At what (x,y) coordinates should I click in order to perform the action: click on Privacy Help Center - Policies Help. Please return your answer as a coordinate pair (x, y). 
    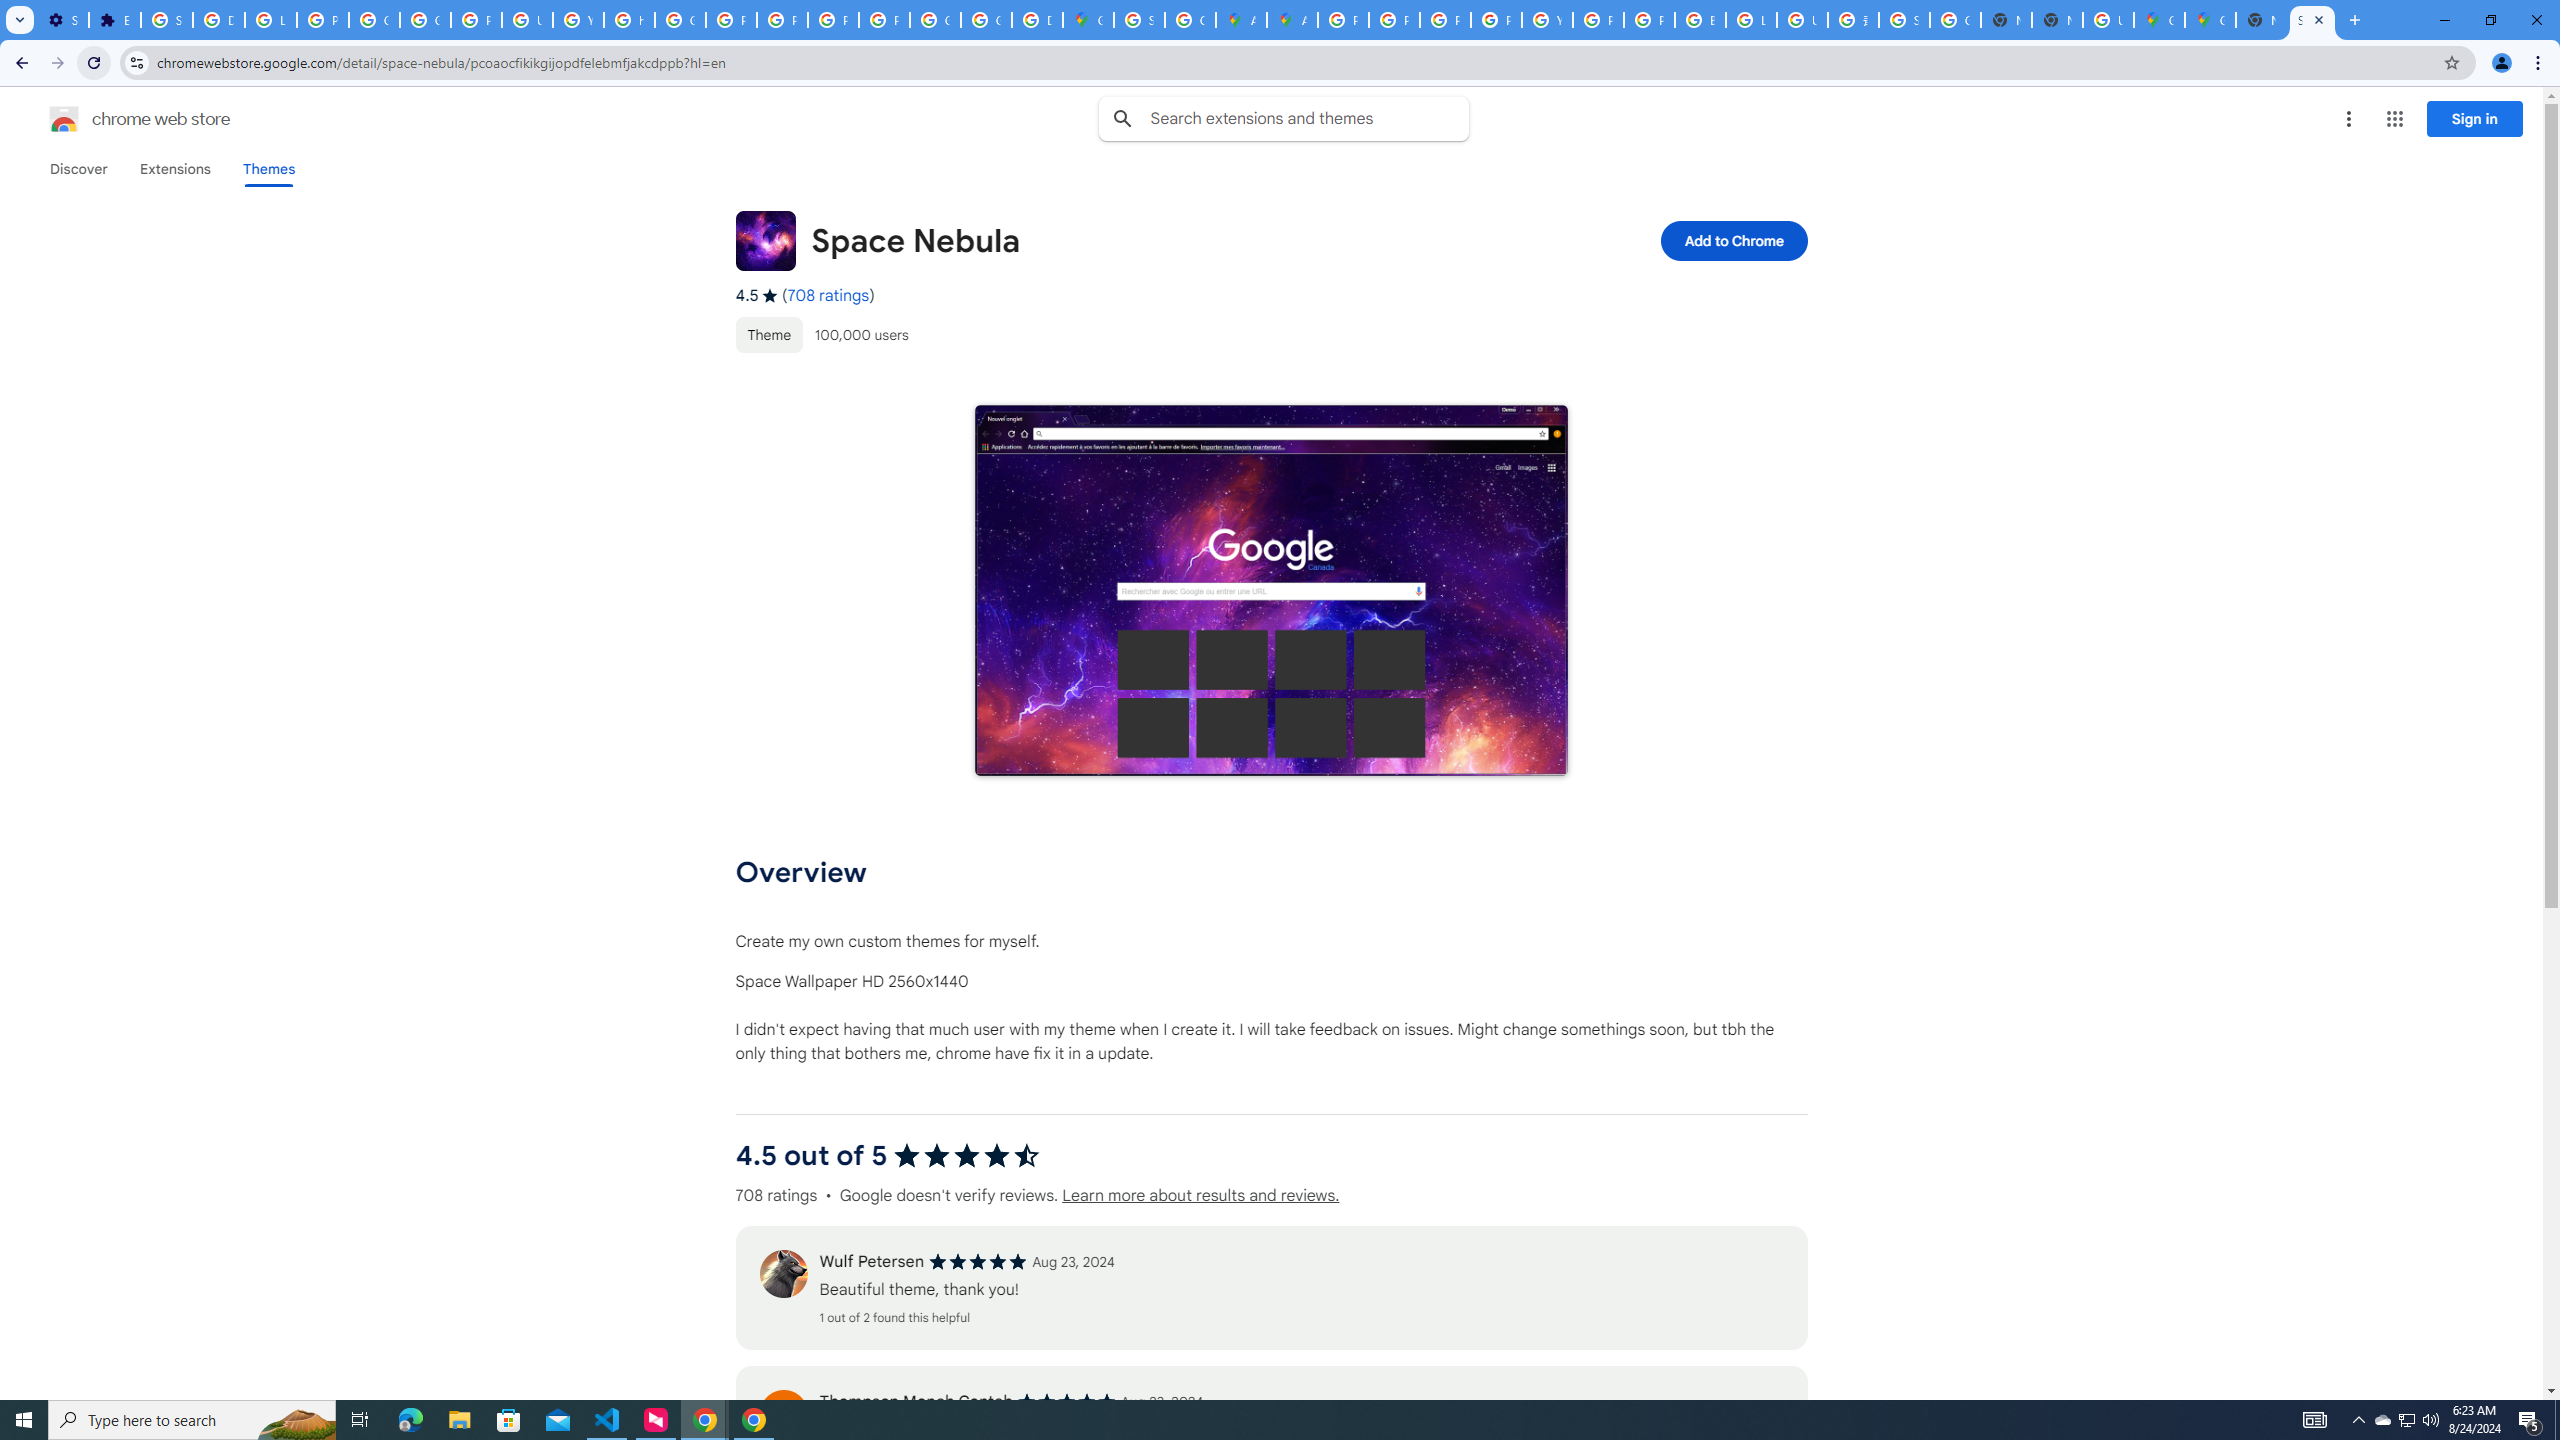
    Looking at the image, I should click on (1444, 20).